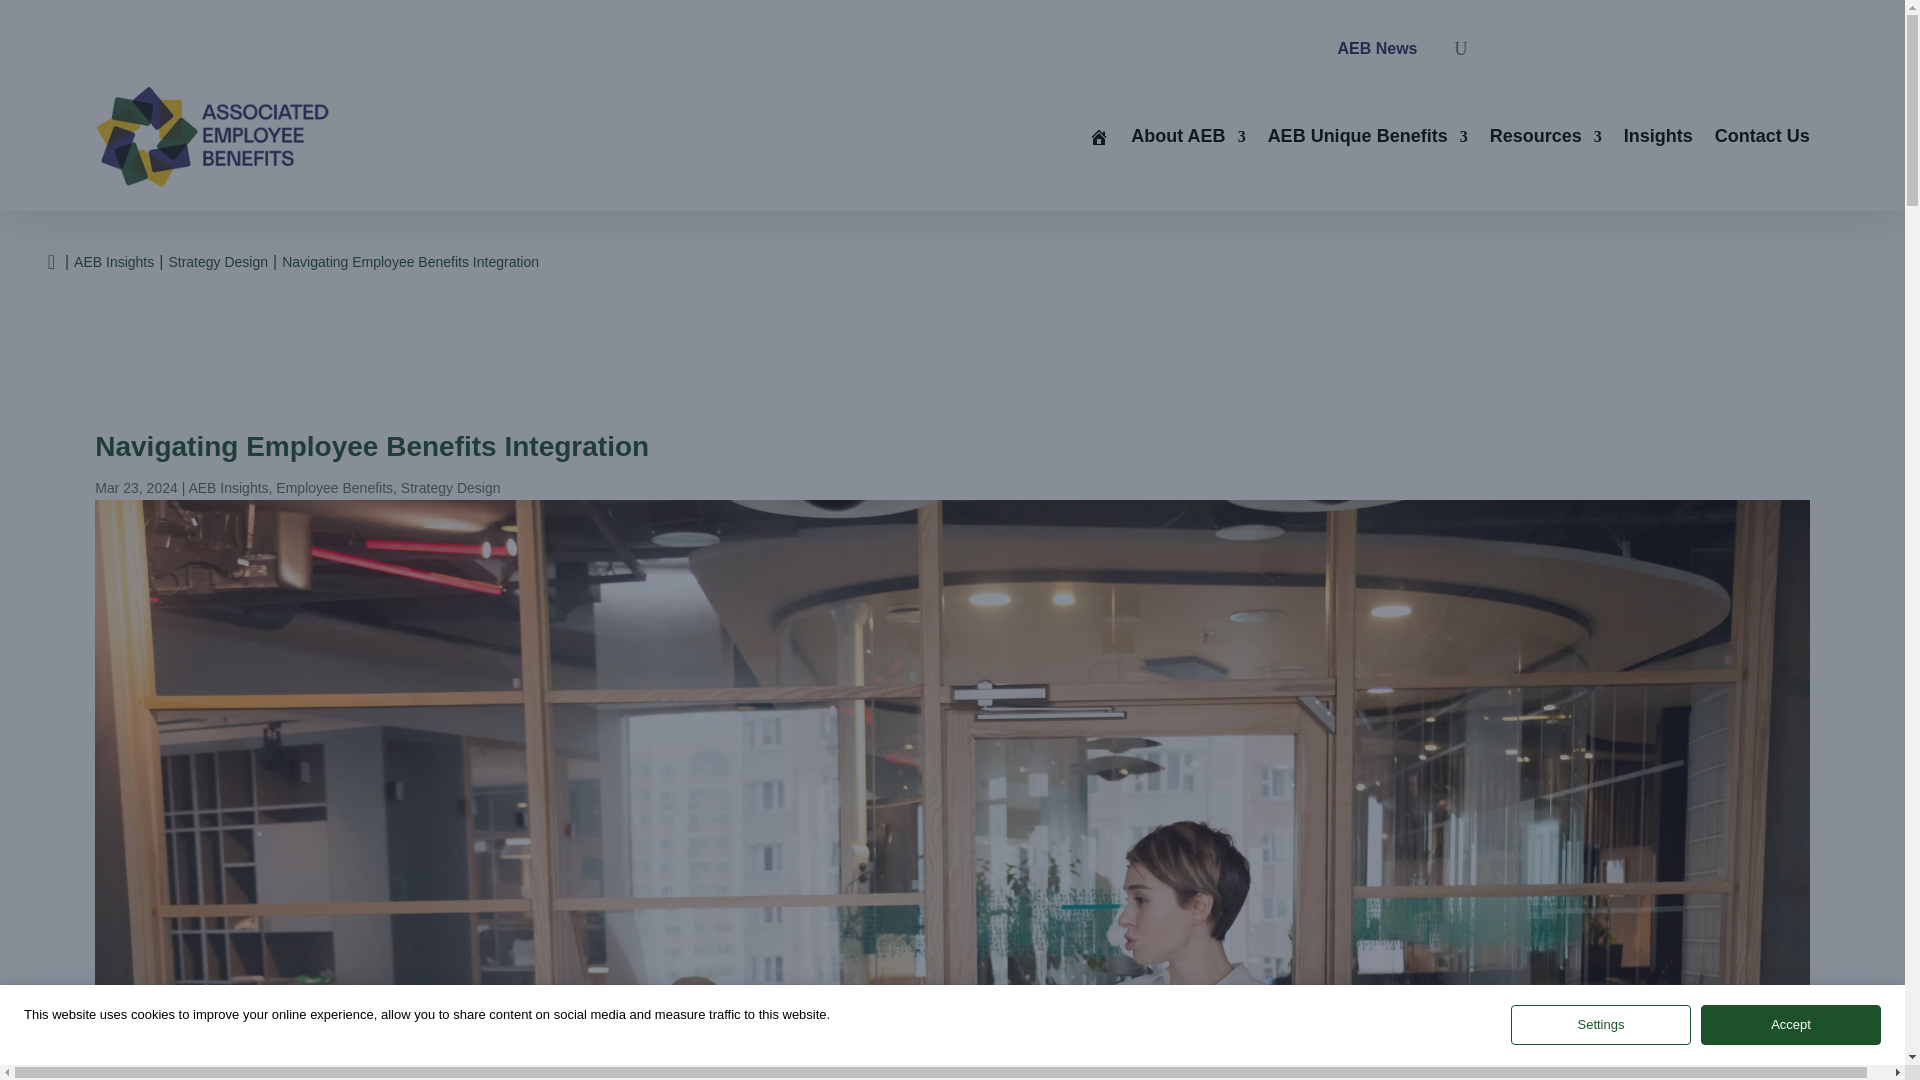  What do you see at coordinates (1187, 136) in the screenshot?
I see `About AEB` at bounding box center [1187, 136].